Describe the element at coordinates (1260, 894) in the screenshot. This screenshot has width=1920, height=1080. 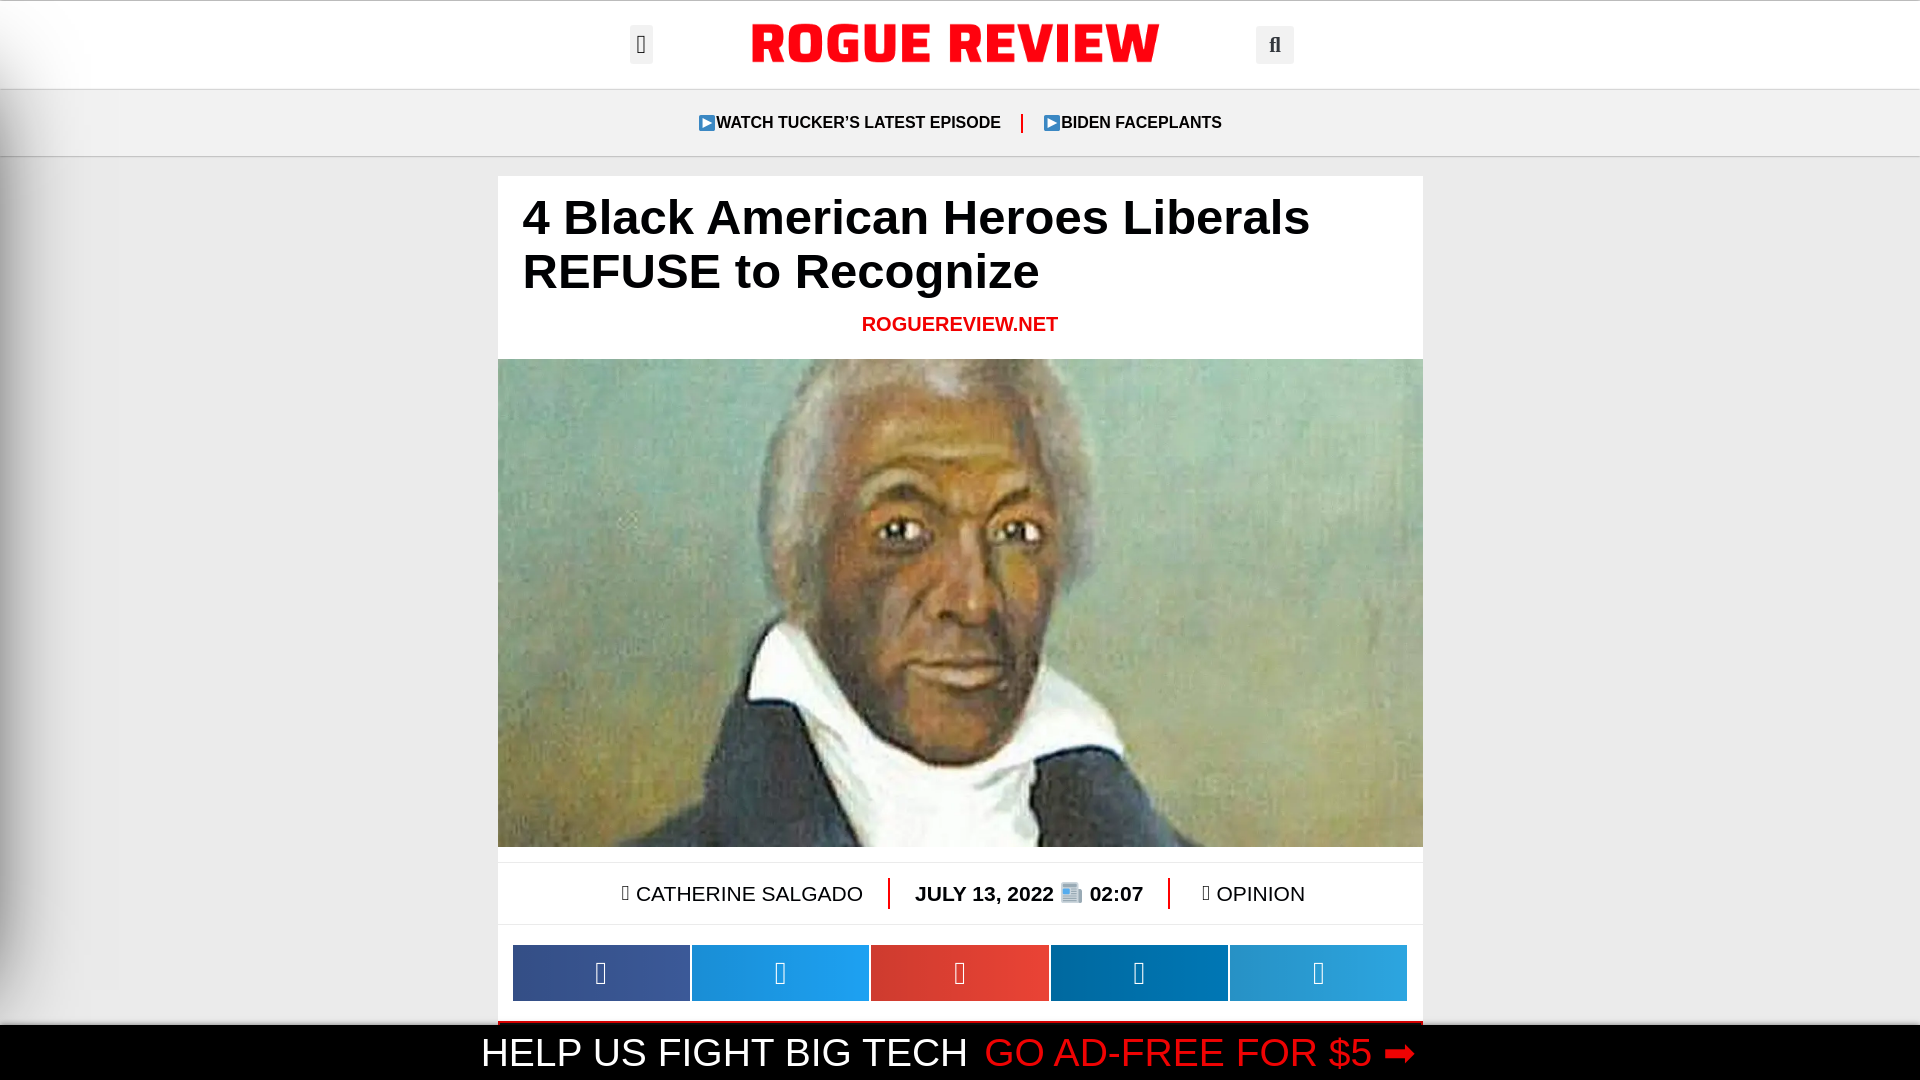
I see `OPINION` at that location.